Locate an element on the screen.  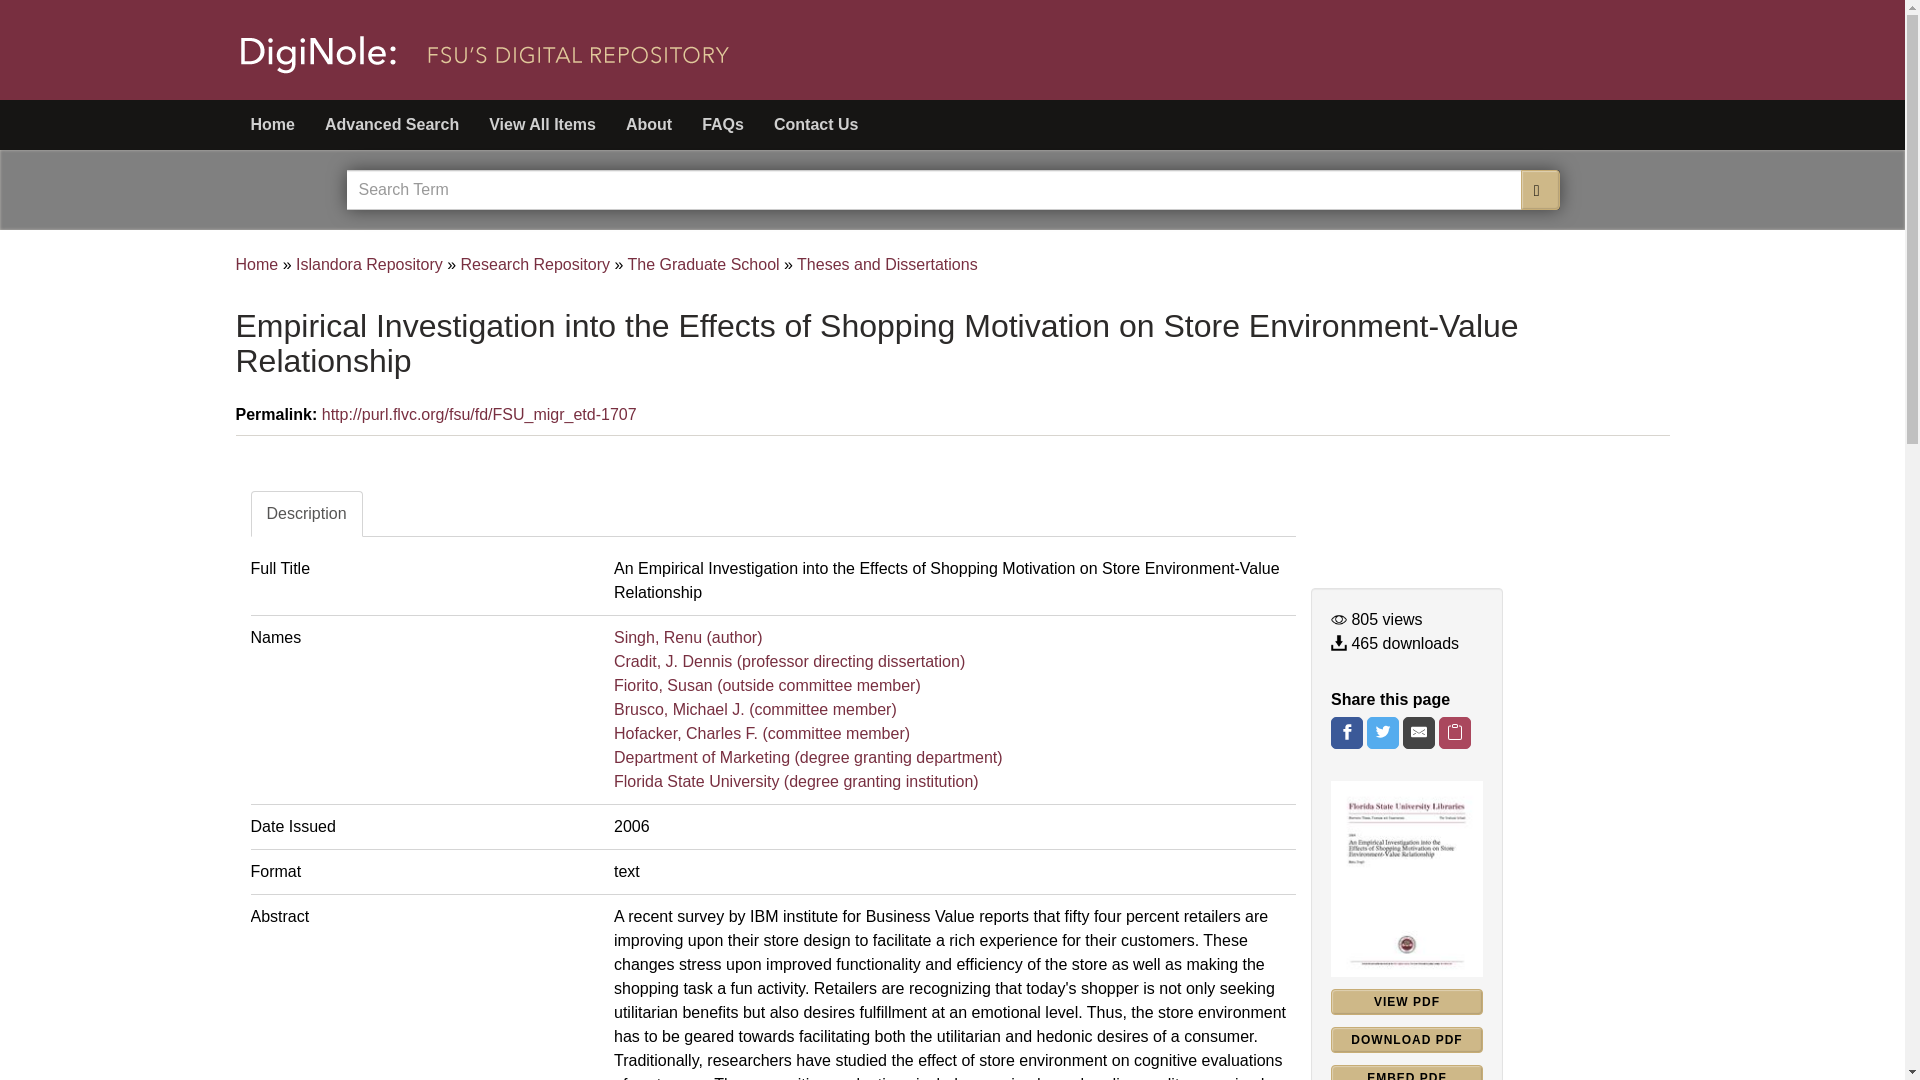
Share via Email is located at coordinates (1420, 732).